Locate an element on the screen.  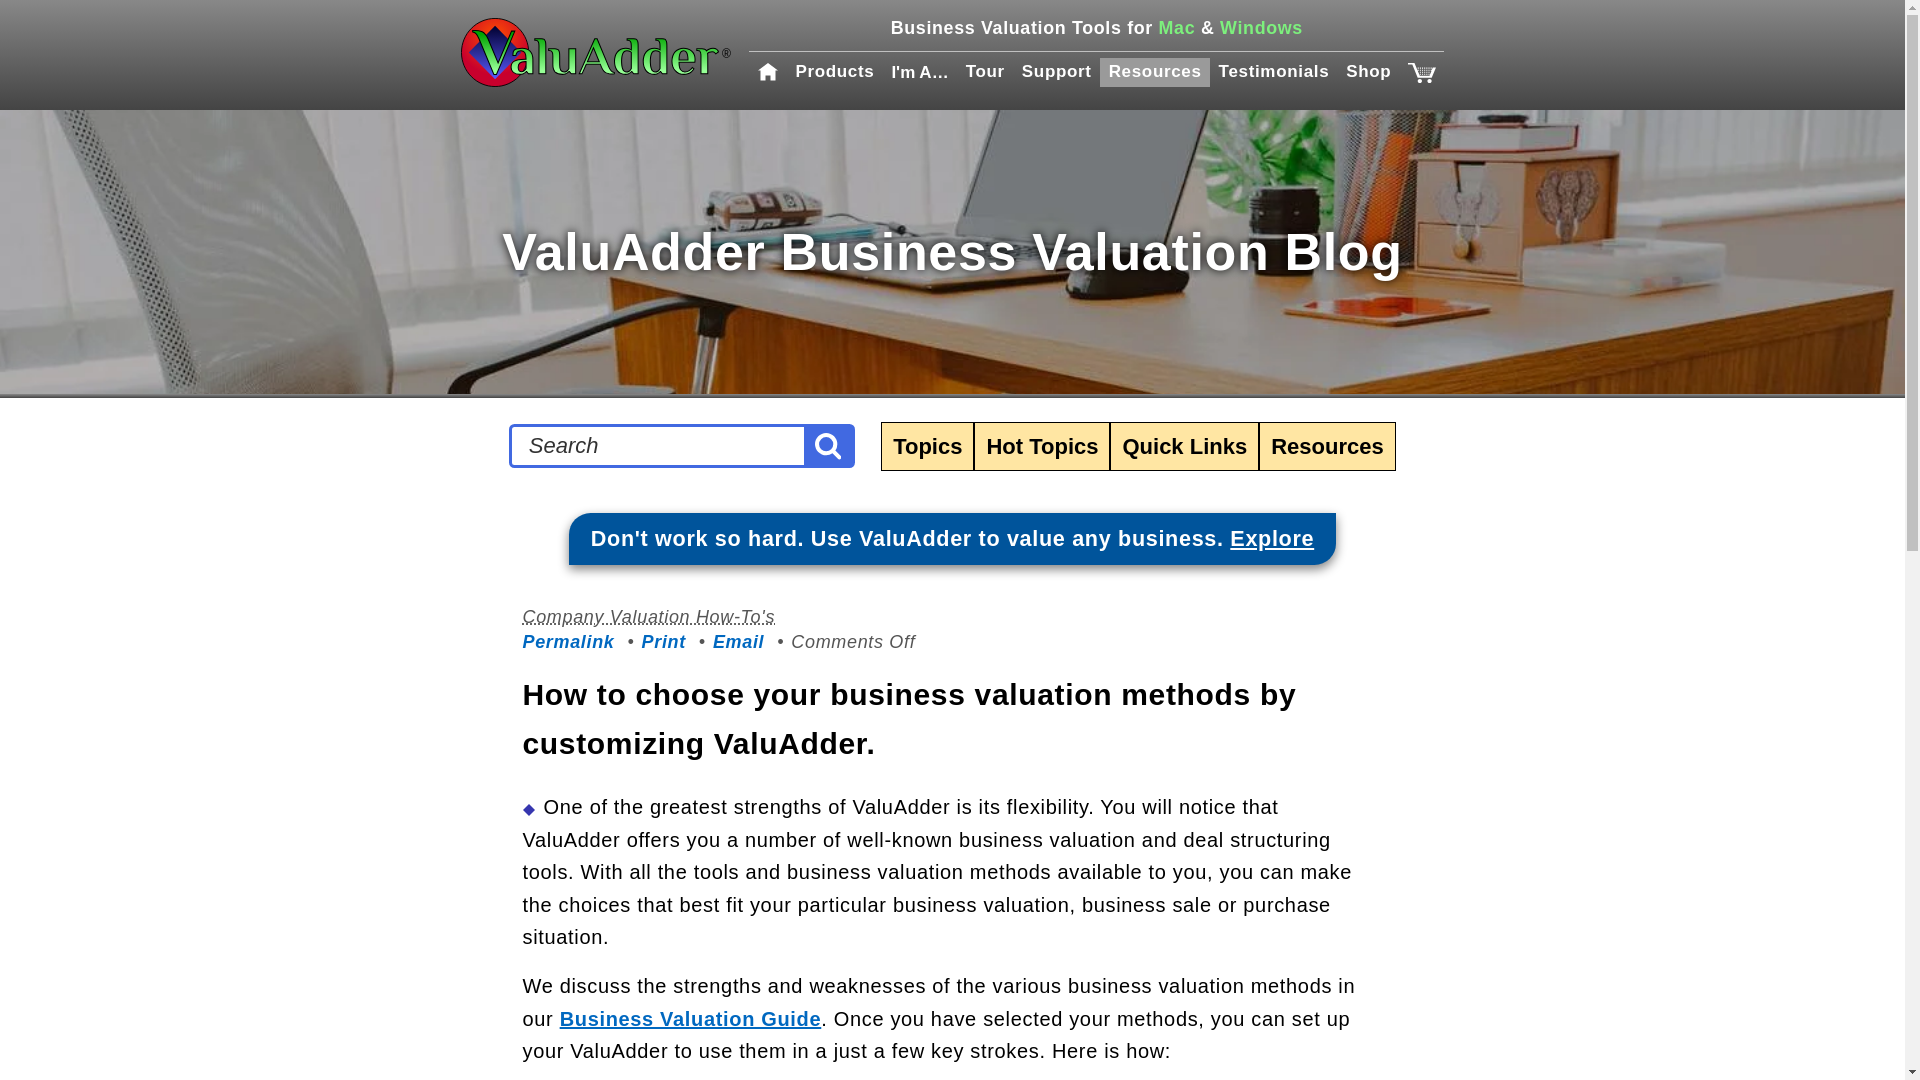
ValuAdder Business Valuation Software Information Page is located at coordinates (952, 538).